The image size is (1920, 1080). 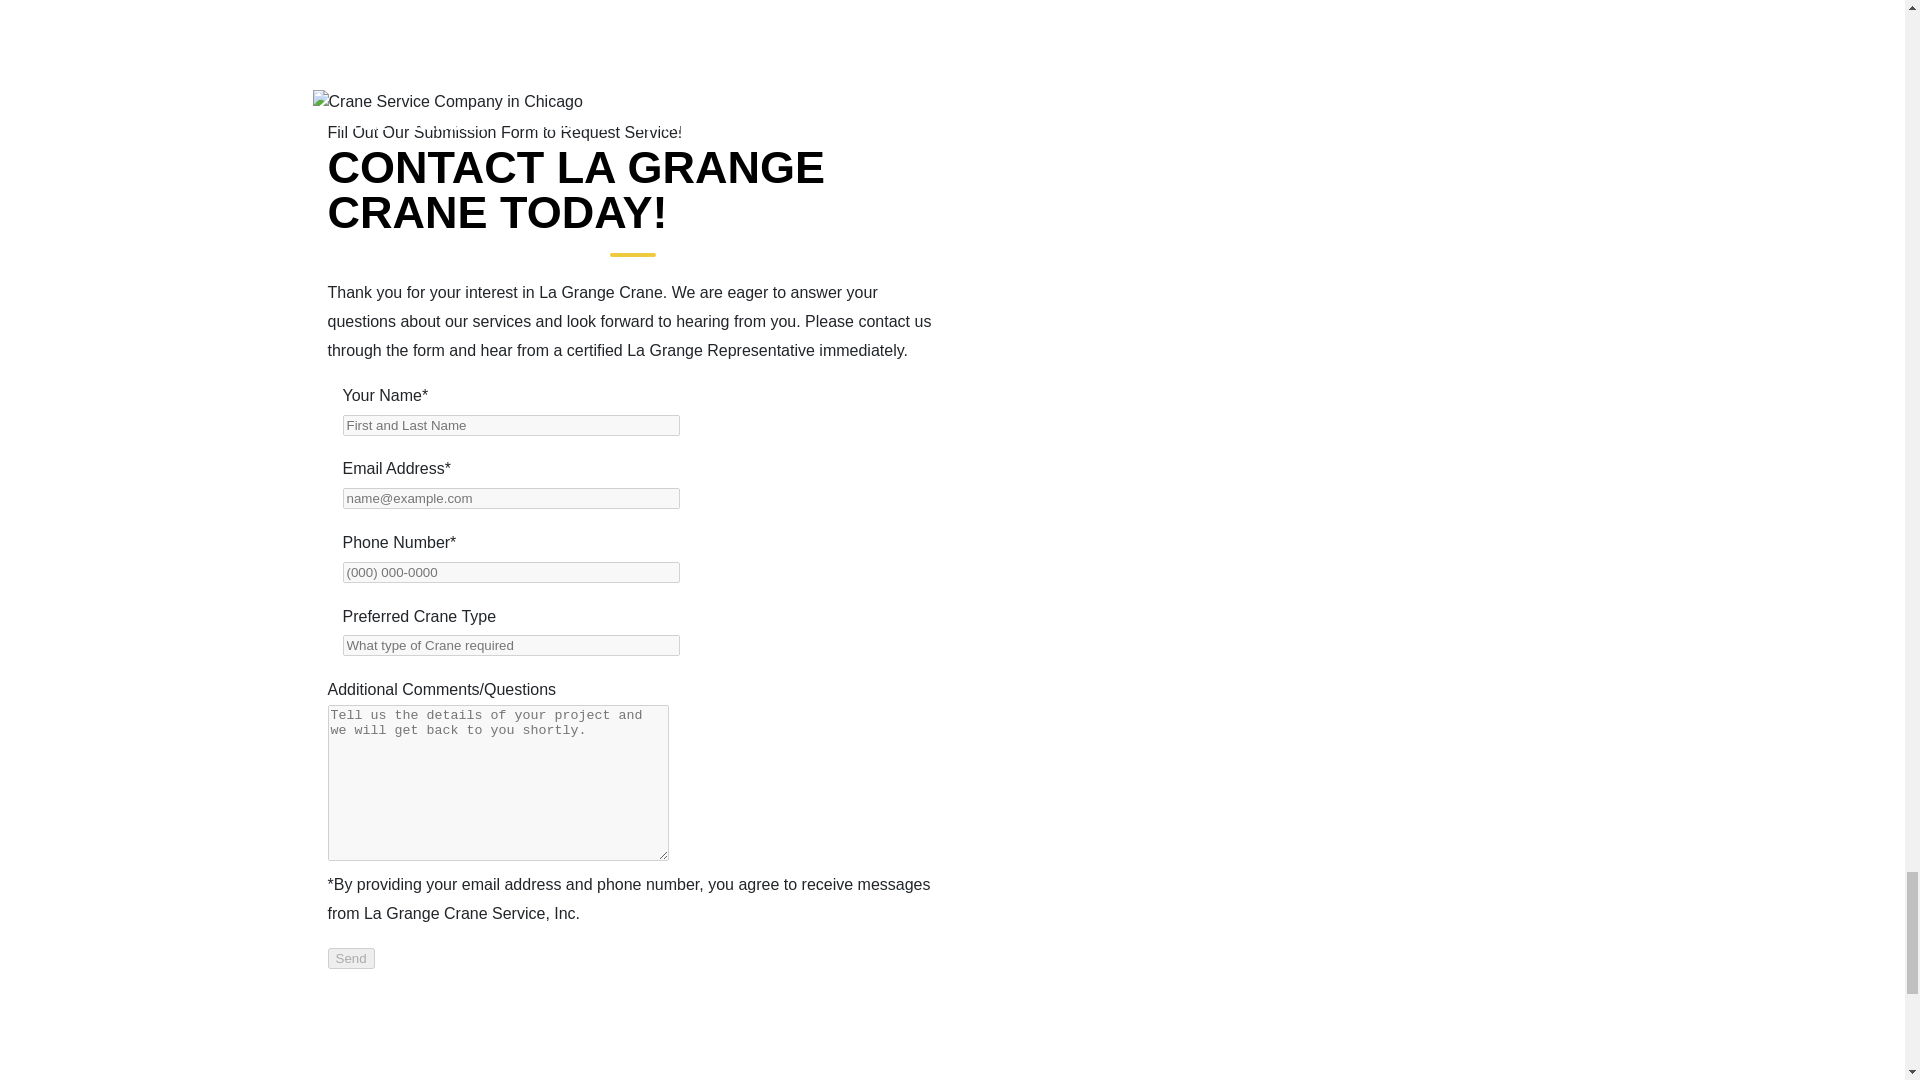 What do you see at coordinates (351, 958) in the screenshot?
I see `Send` at bounding box center [351, 958].